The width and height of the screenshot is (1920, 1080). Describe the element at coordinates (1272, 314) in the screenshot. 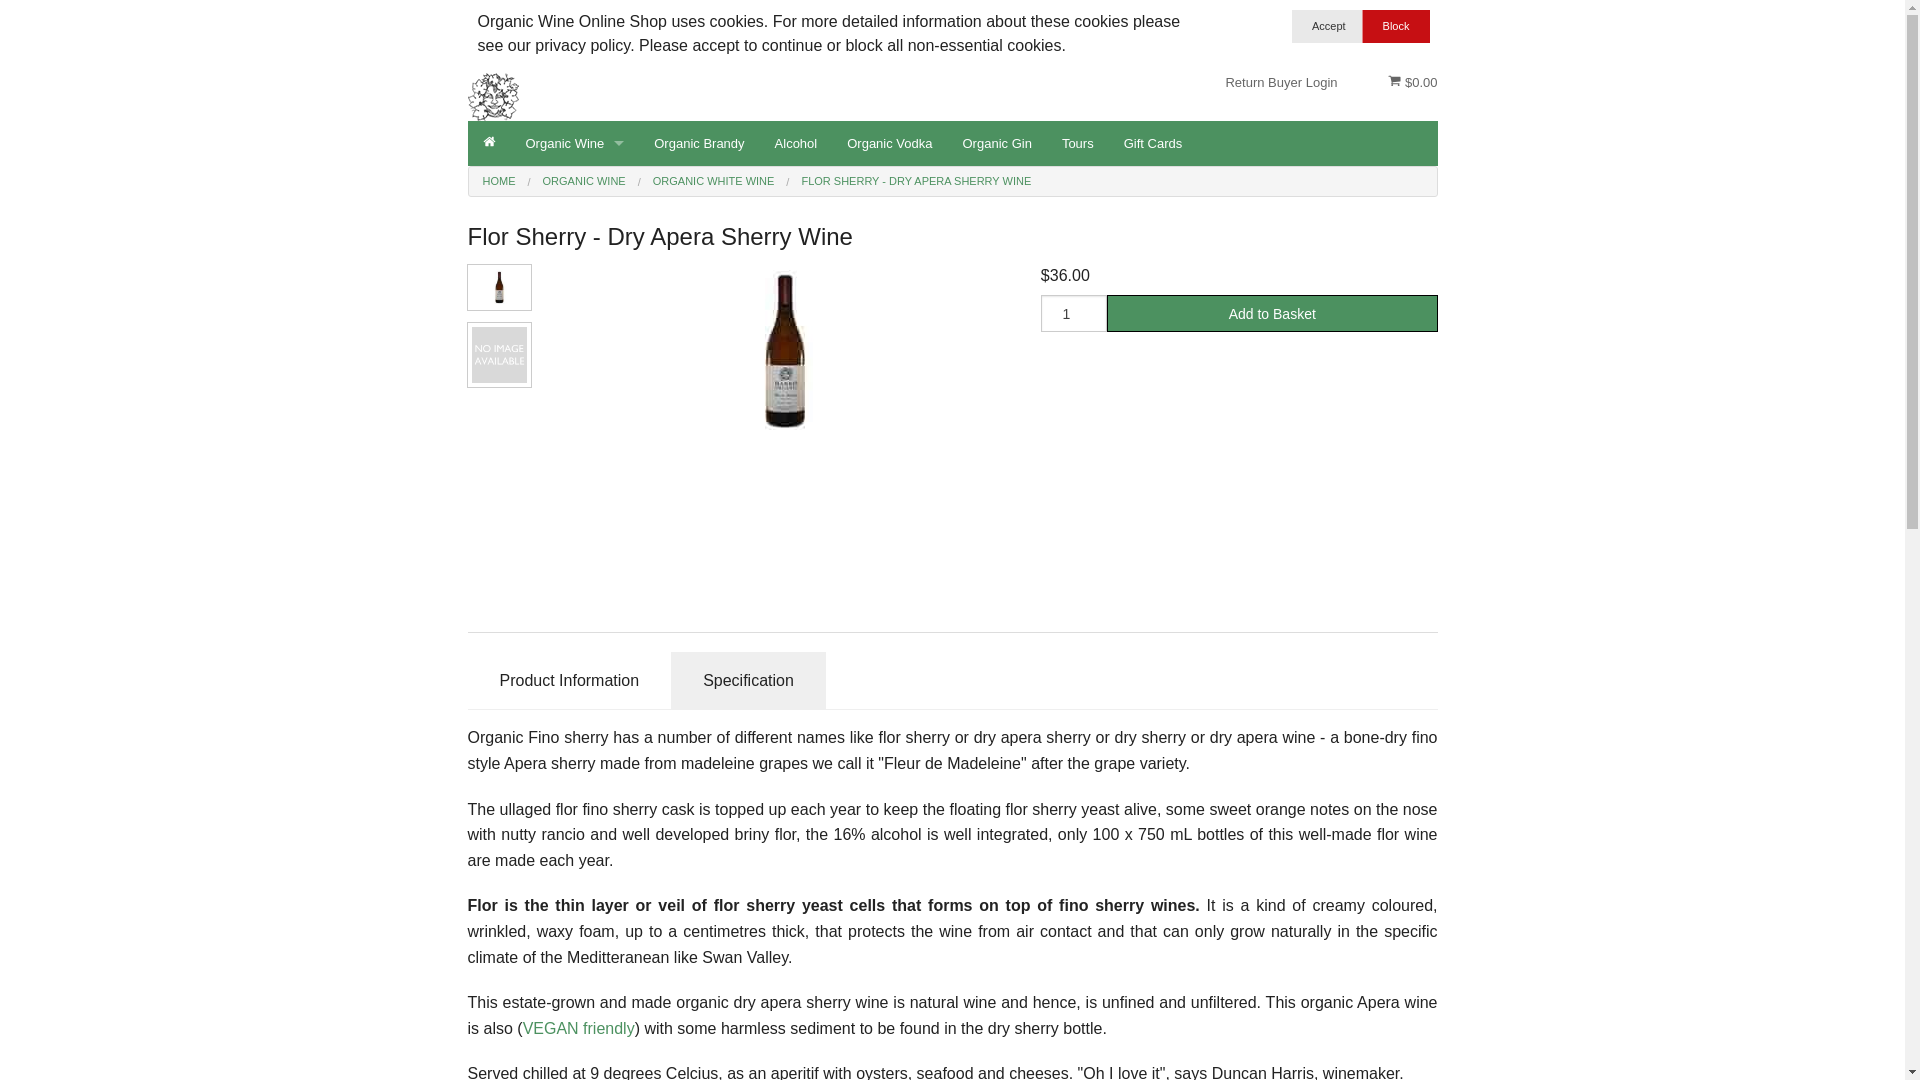

I see `Add to Basket` at that location.